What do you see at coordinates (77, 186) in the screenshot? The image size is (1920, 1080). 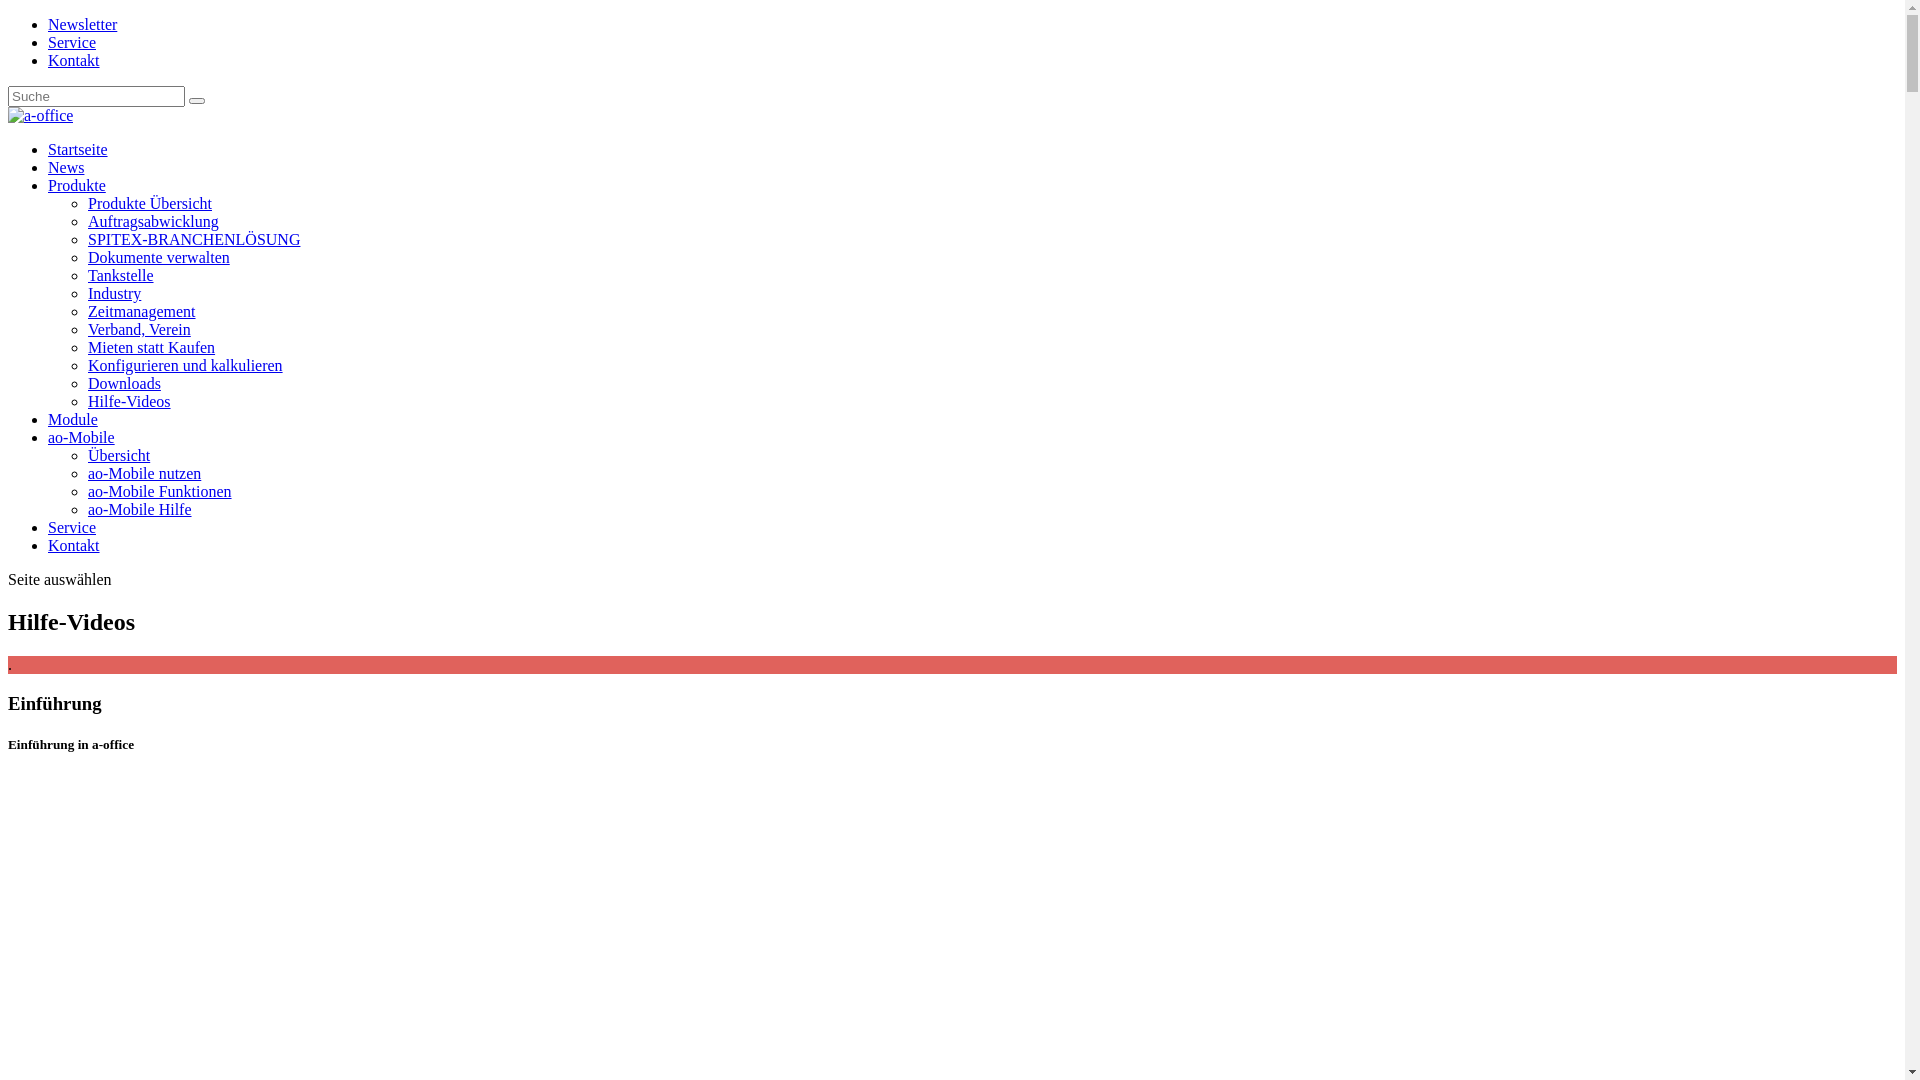 I see `Produkte` at bounding box center [77, 186].